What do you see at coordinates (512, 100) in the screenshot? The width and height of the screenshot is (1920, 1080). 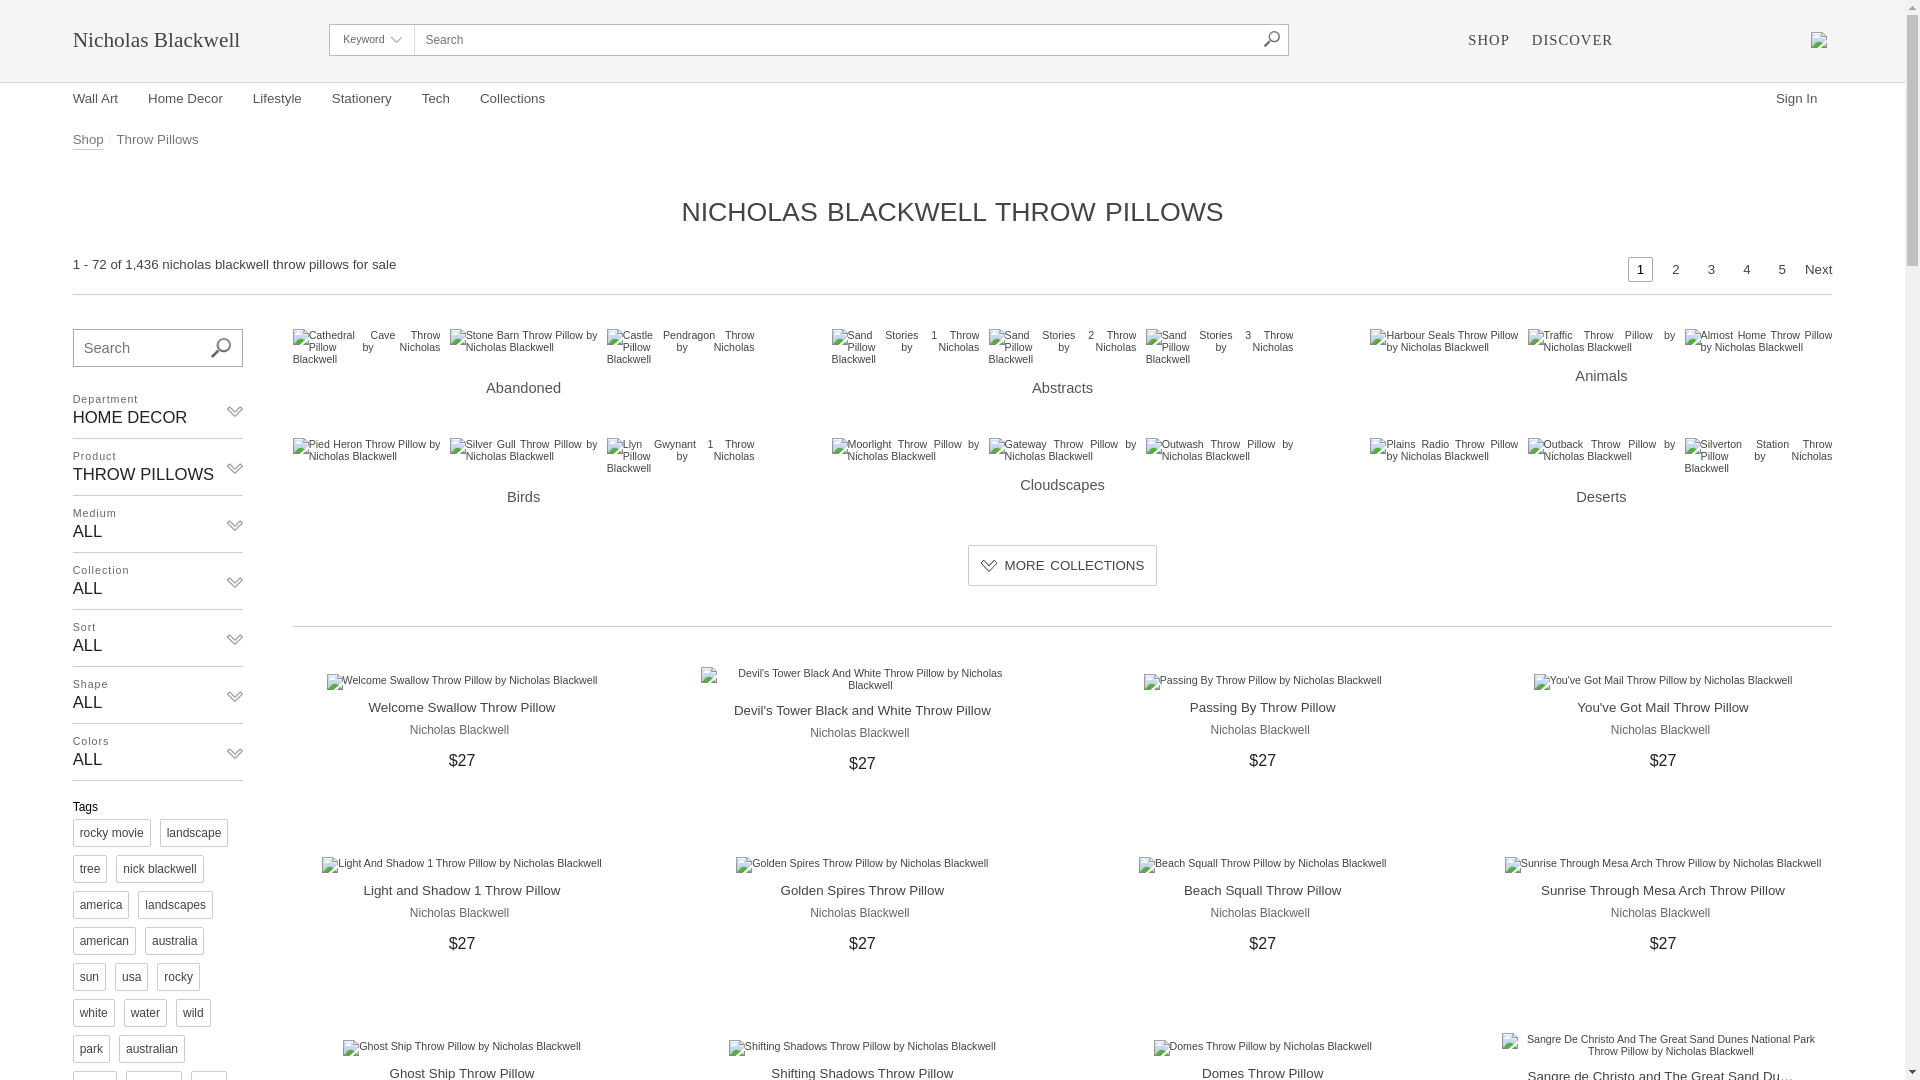 I see `Collections` at bounding box center [512, 100].